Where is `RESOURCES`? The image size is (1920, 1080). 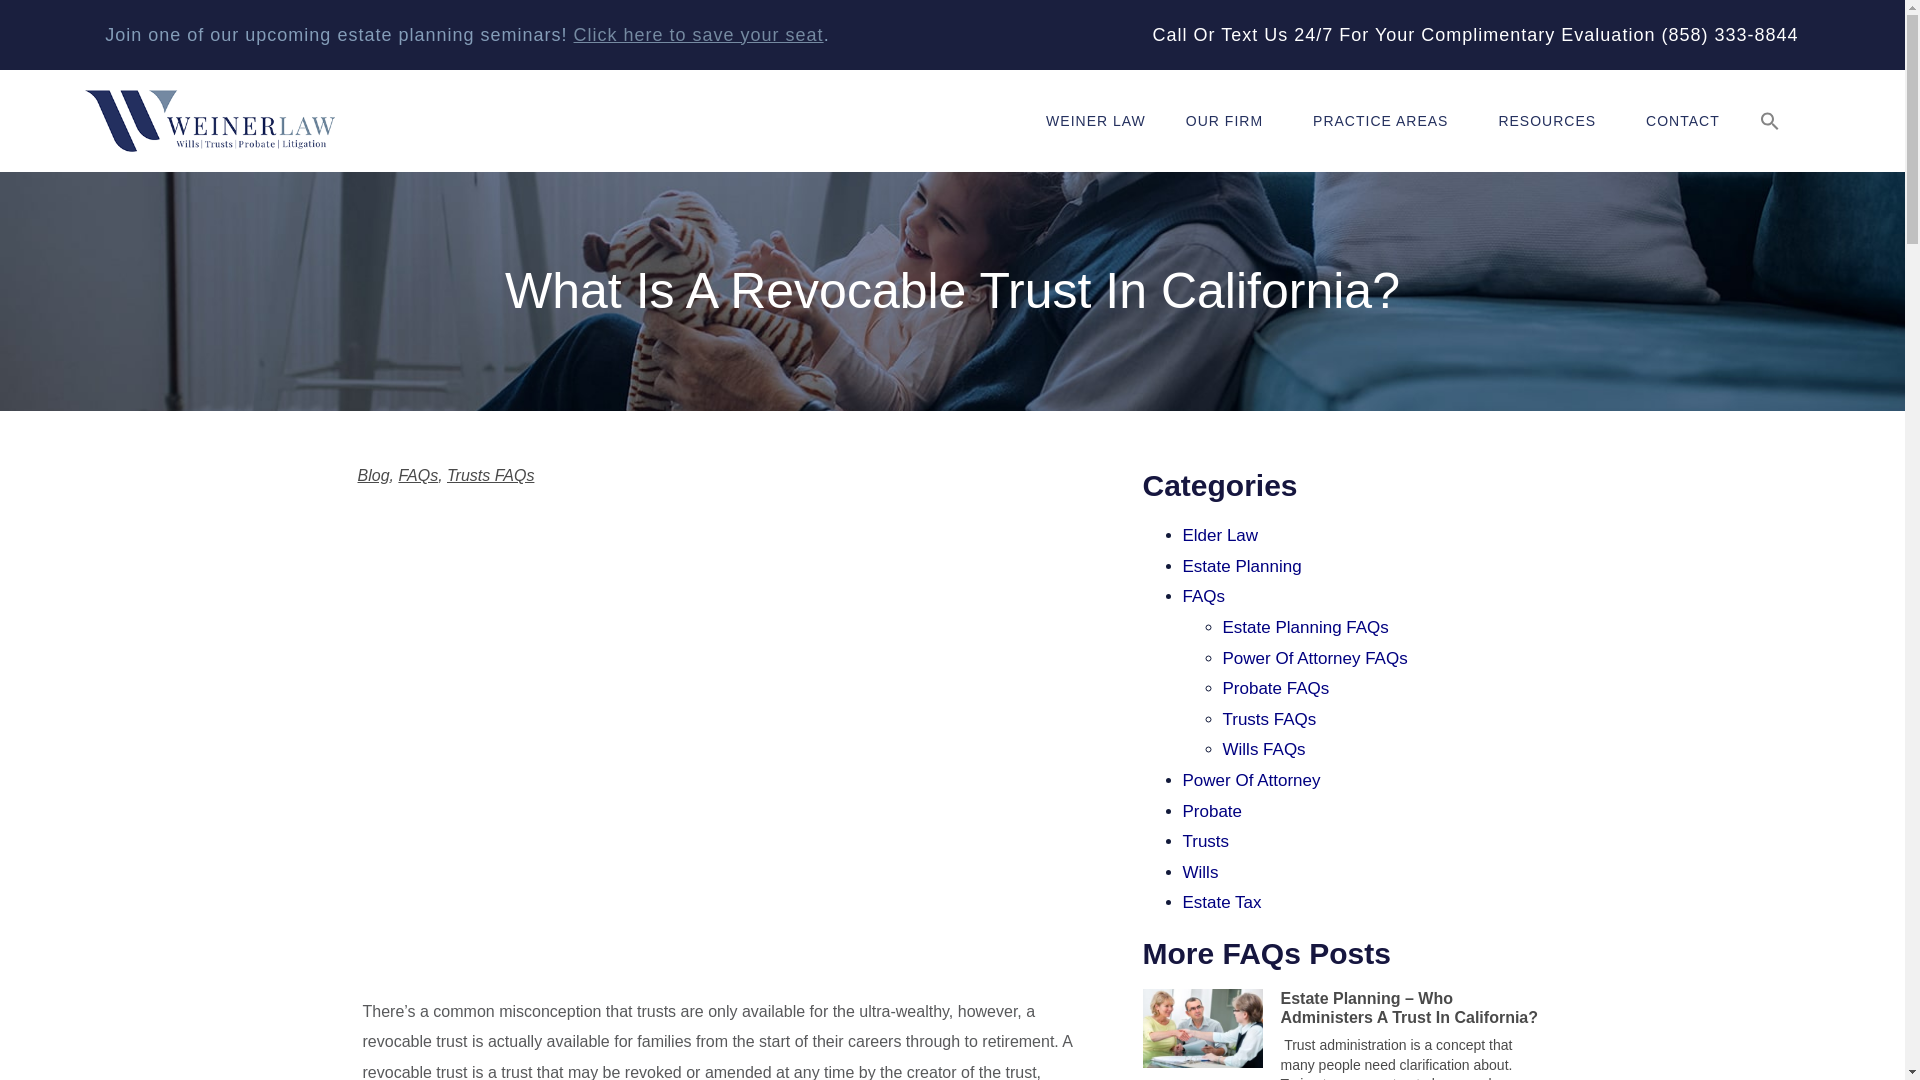
RESOURCES is located at coordinates (1552, 120).